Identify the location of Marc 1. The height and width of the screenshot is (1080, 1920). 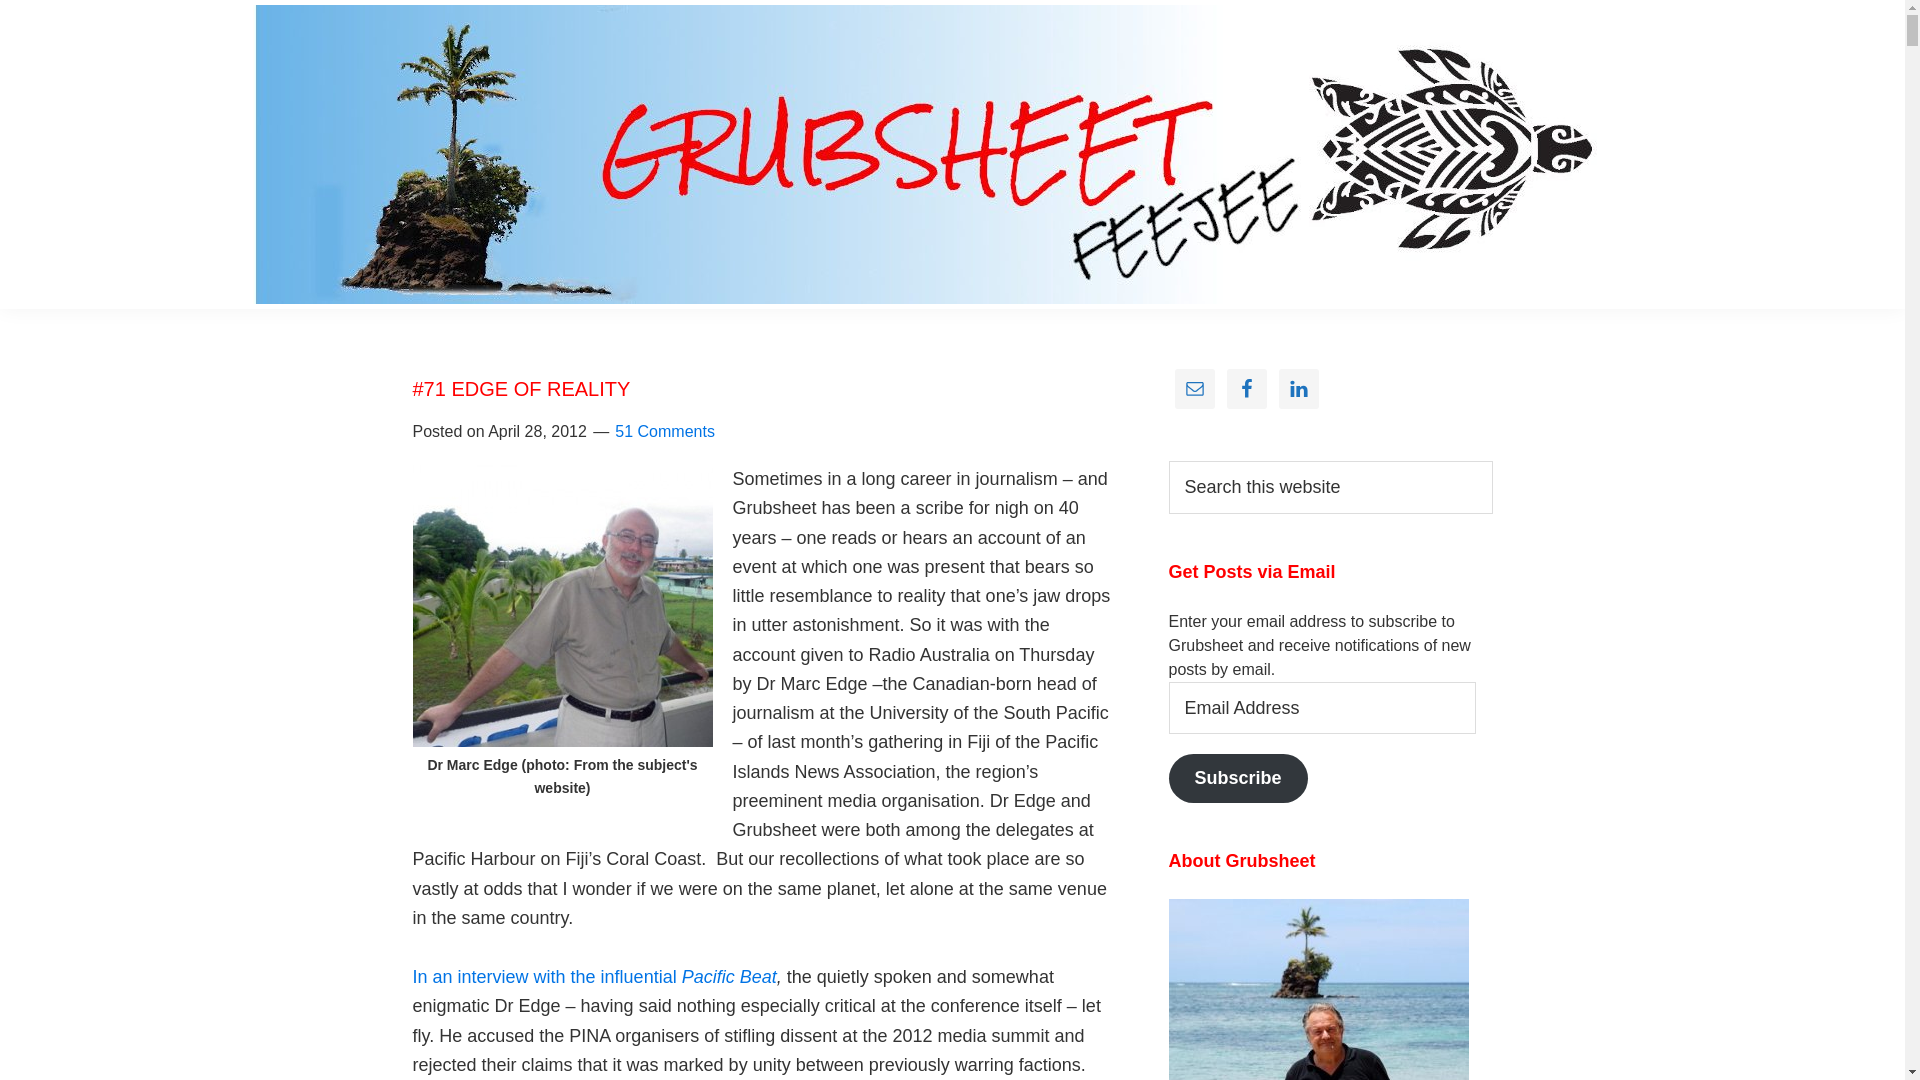
(562, 606).